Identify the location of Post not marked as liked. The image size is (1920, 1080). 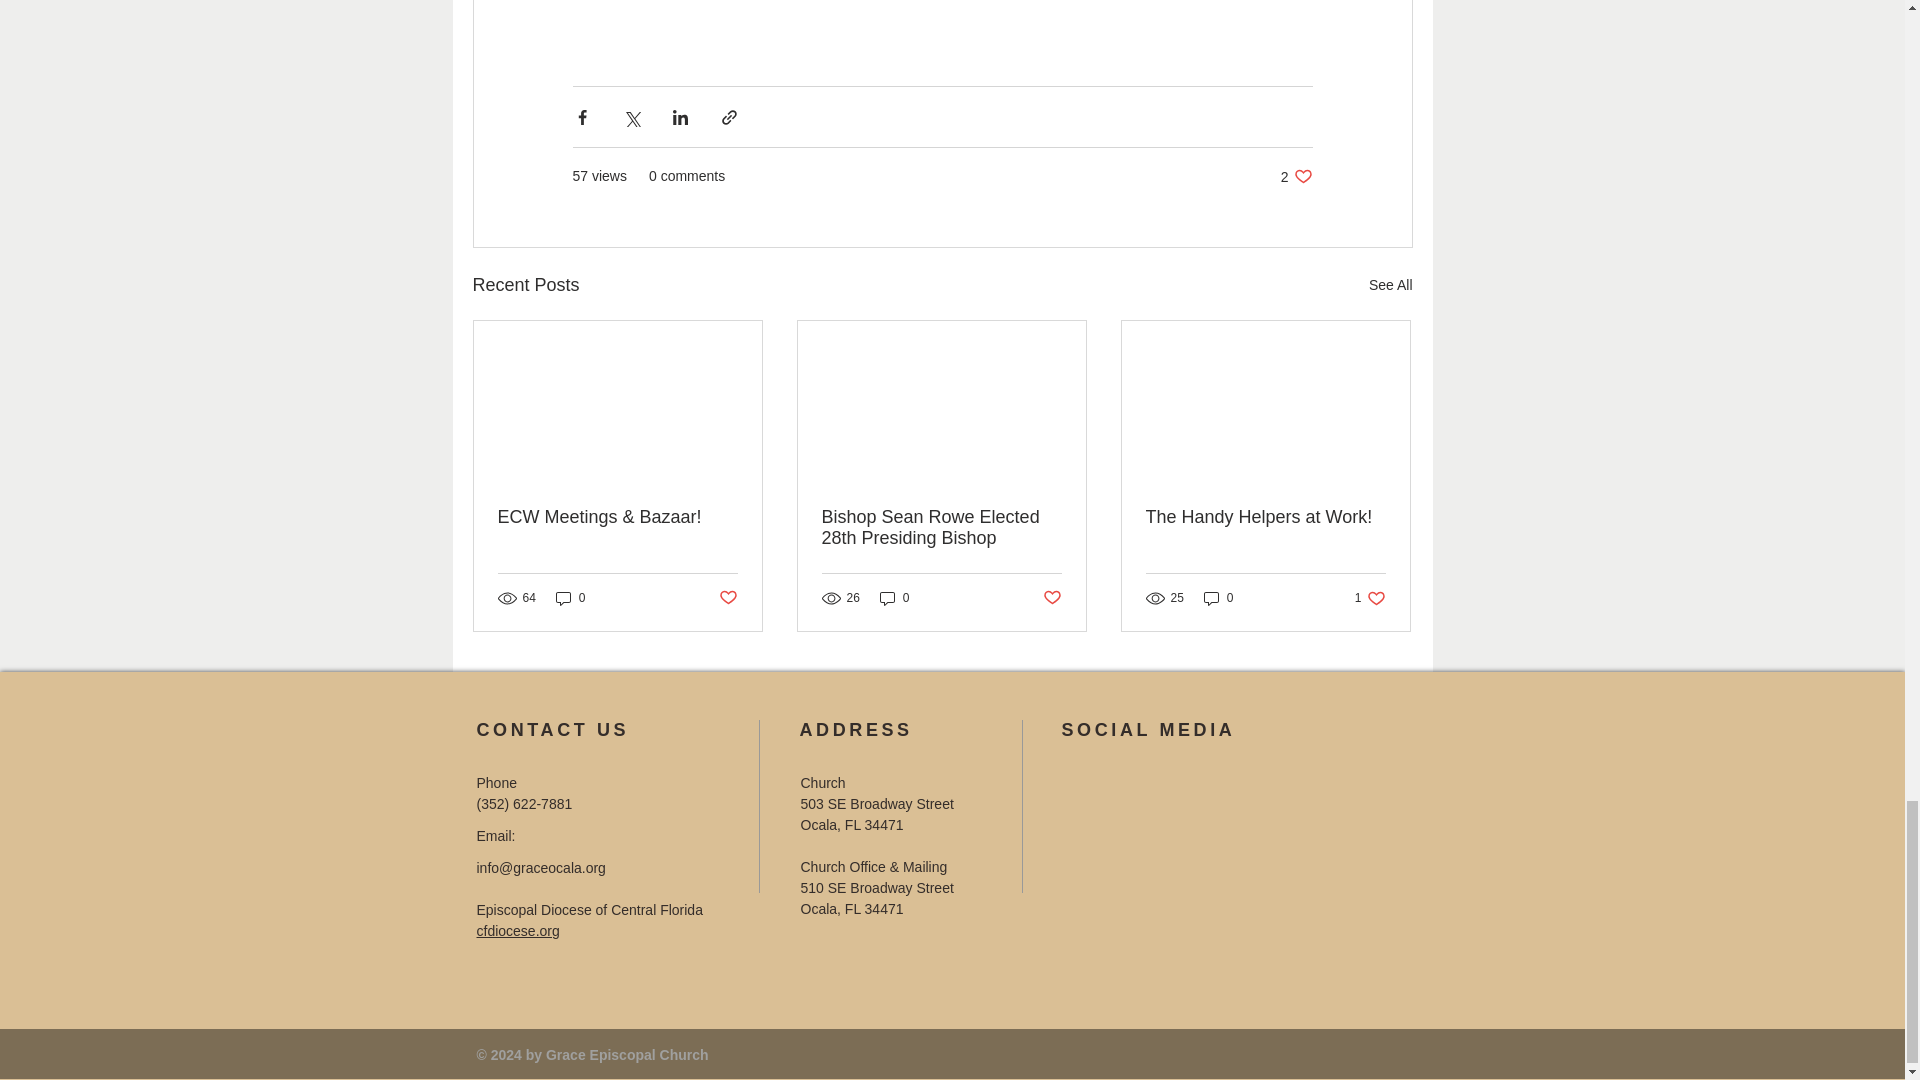
(728, 598).